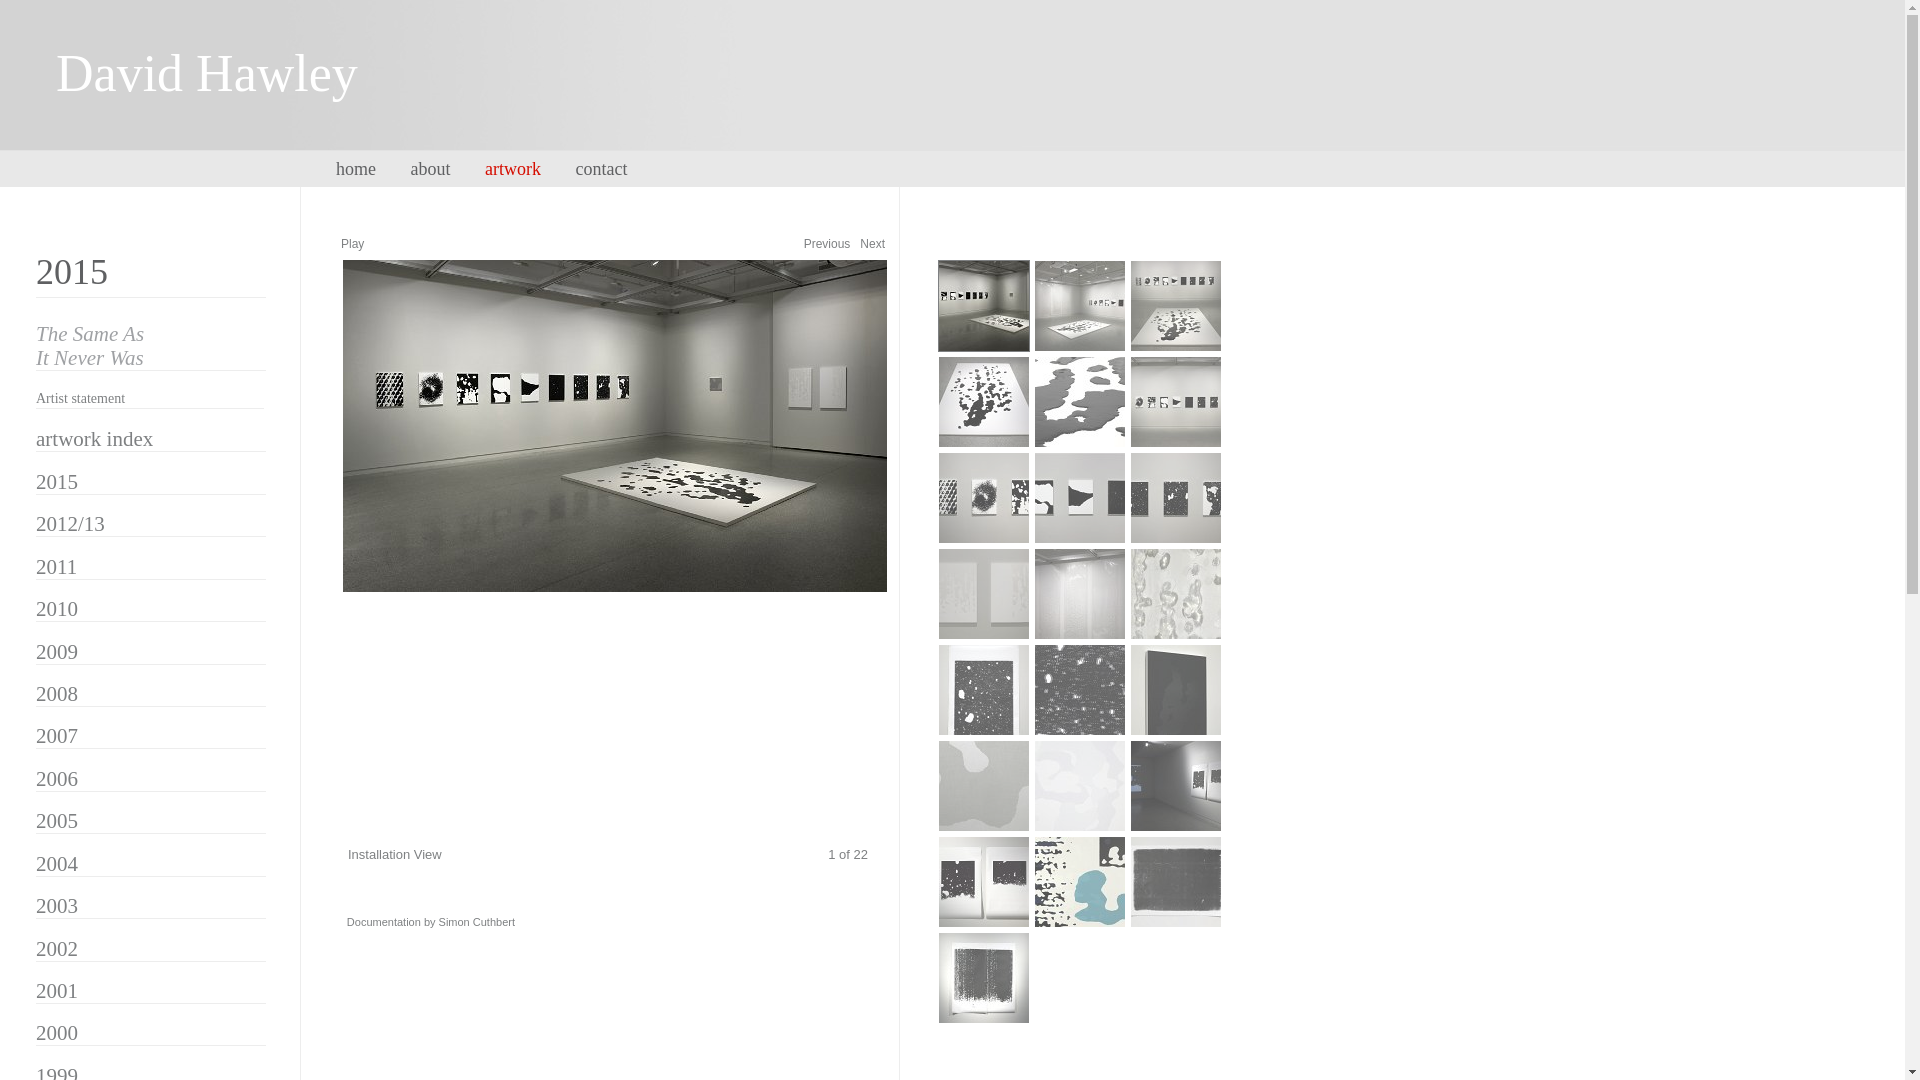 The image size is (1920, 1080). Describe the element at coordinates (1080, 882) in the screenshot. I see `20` at that location.